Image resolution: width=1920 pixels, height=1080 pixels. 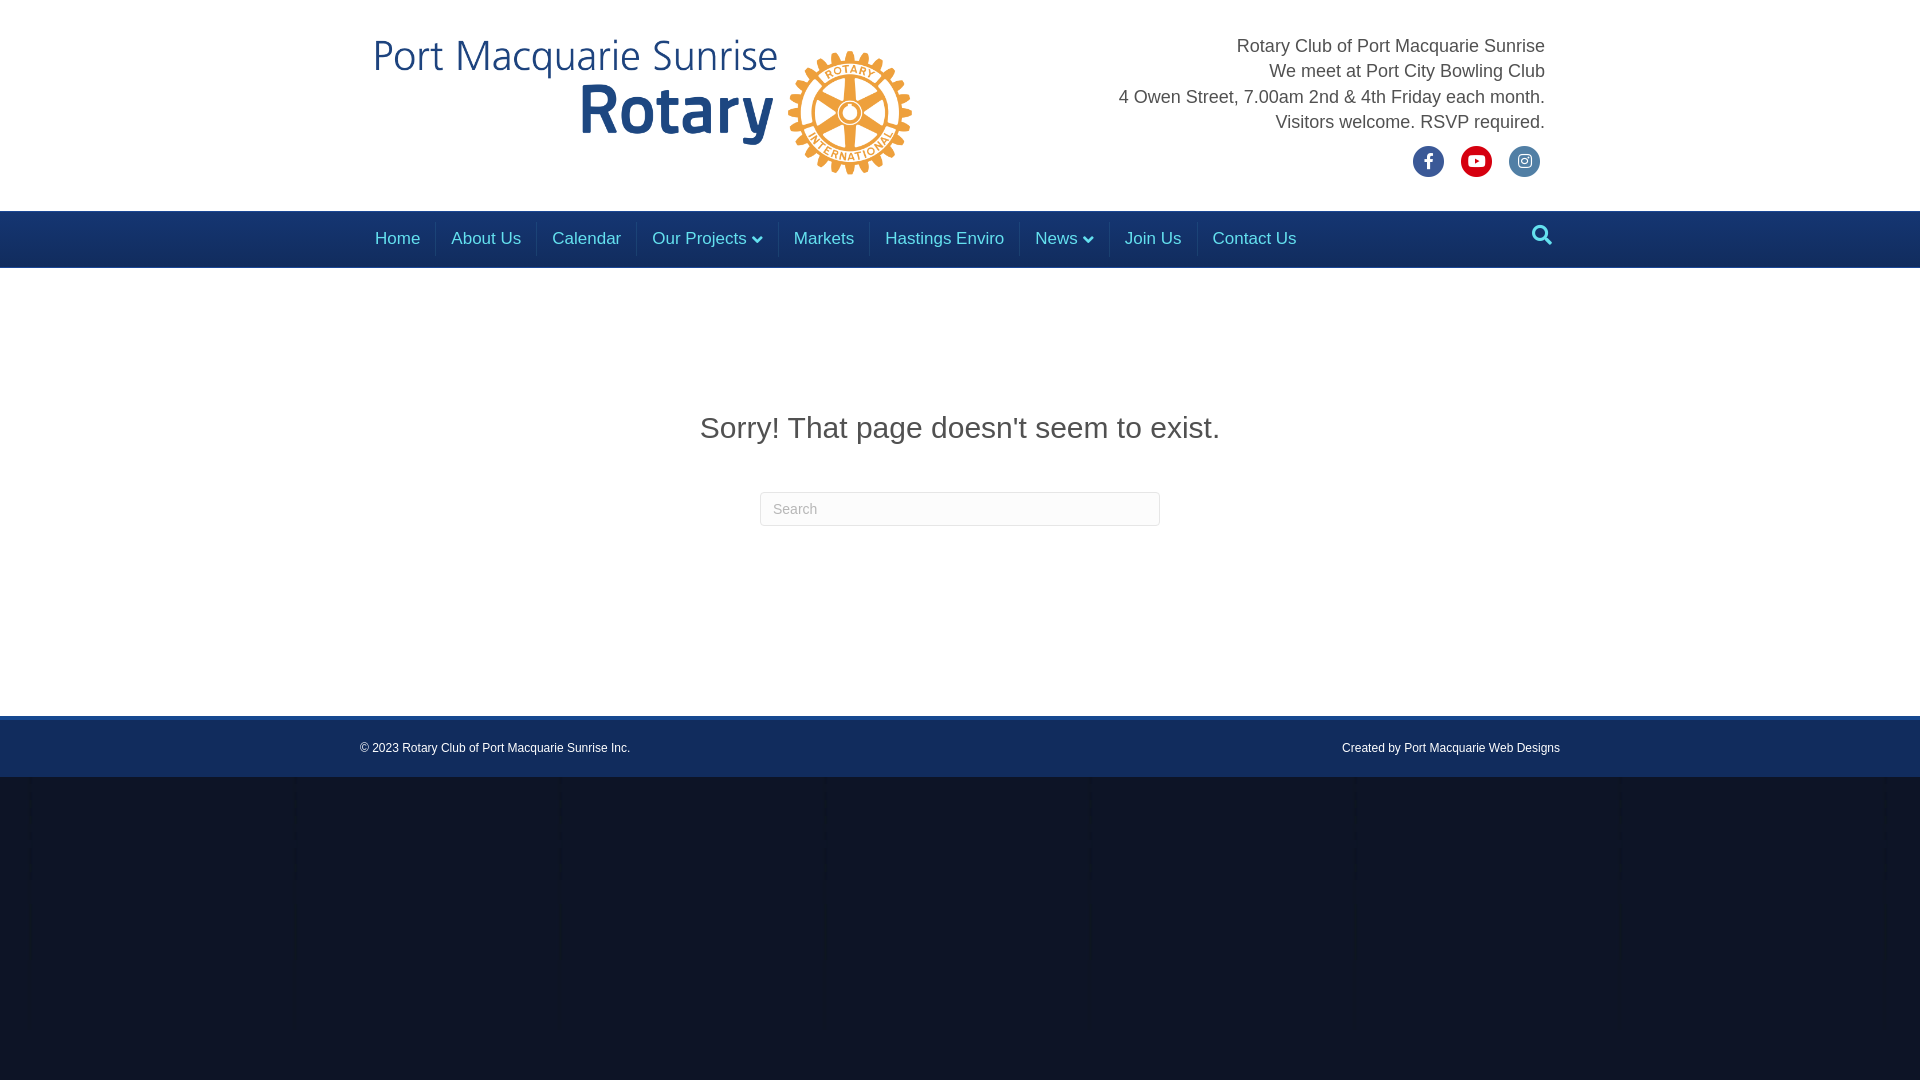 What do you see at coordinates (824, 239) in the screenshot?
I see `Markets` at bounding box center [824, 239].